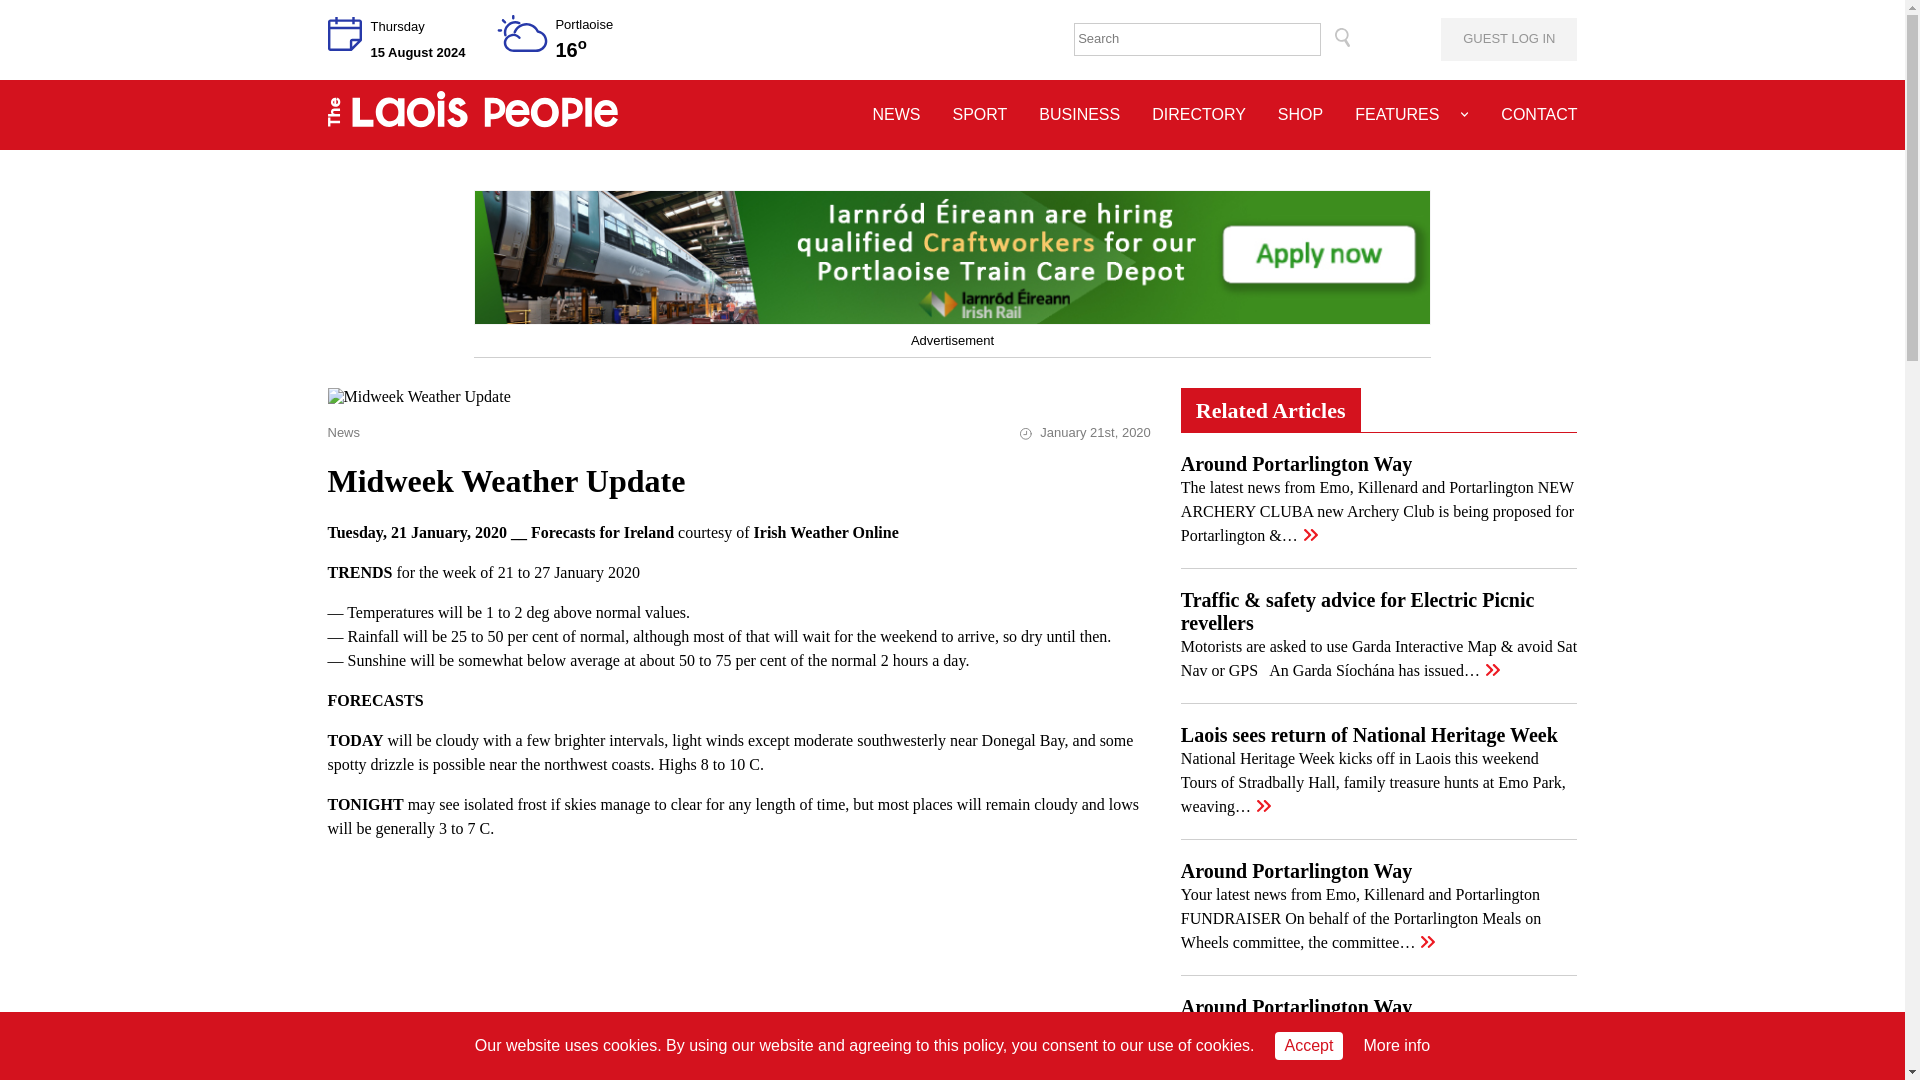 Image resolution: width=1920 pixels, height=1080 pixels. Describe the element at coordinates (1368, 734) in the screenshot. I see `Laois sees return of National Heritage Week` at that location.